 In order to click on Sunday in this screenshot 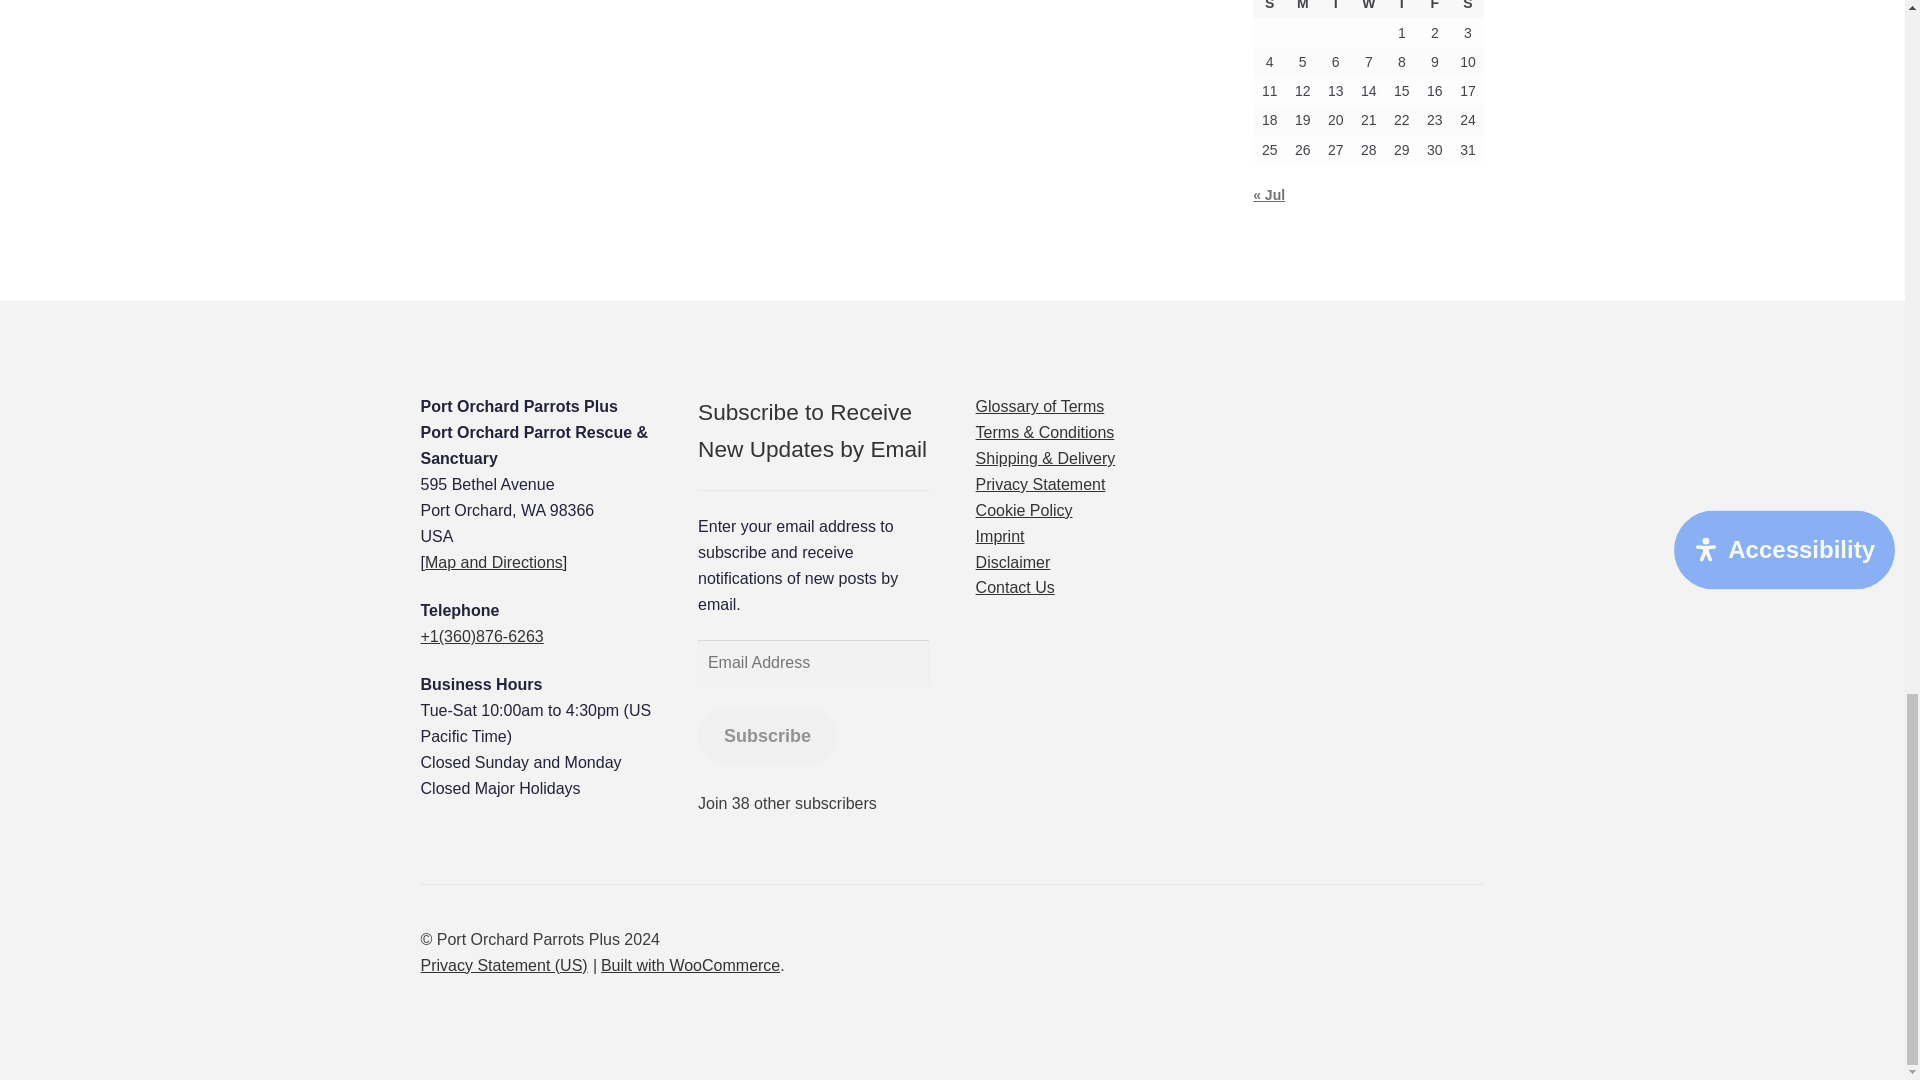, I will do `click(1270, 9)`.